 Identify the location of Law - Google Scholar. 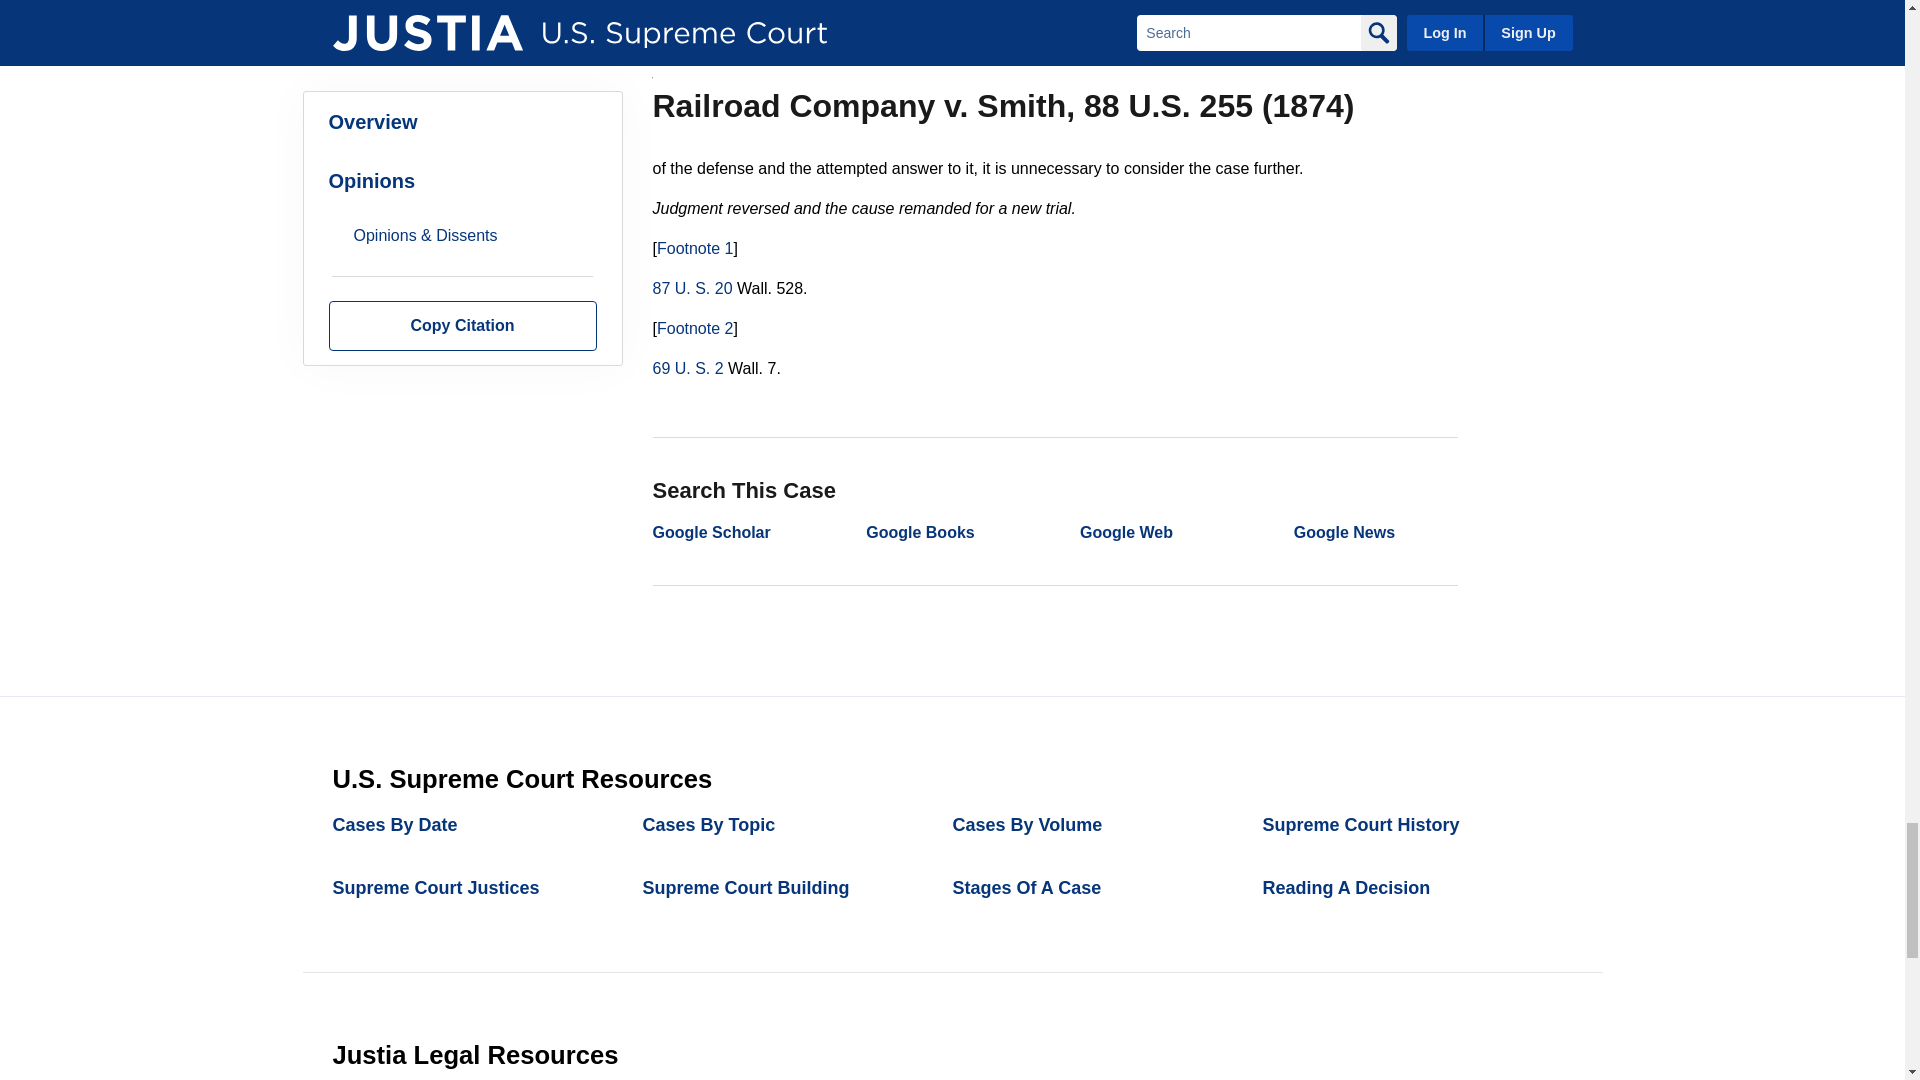
(710, 532).